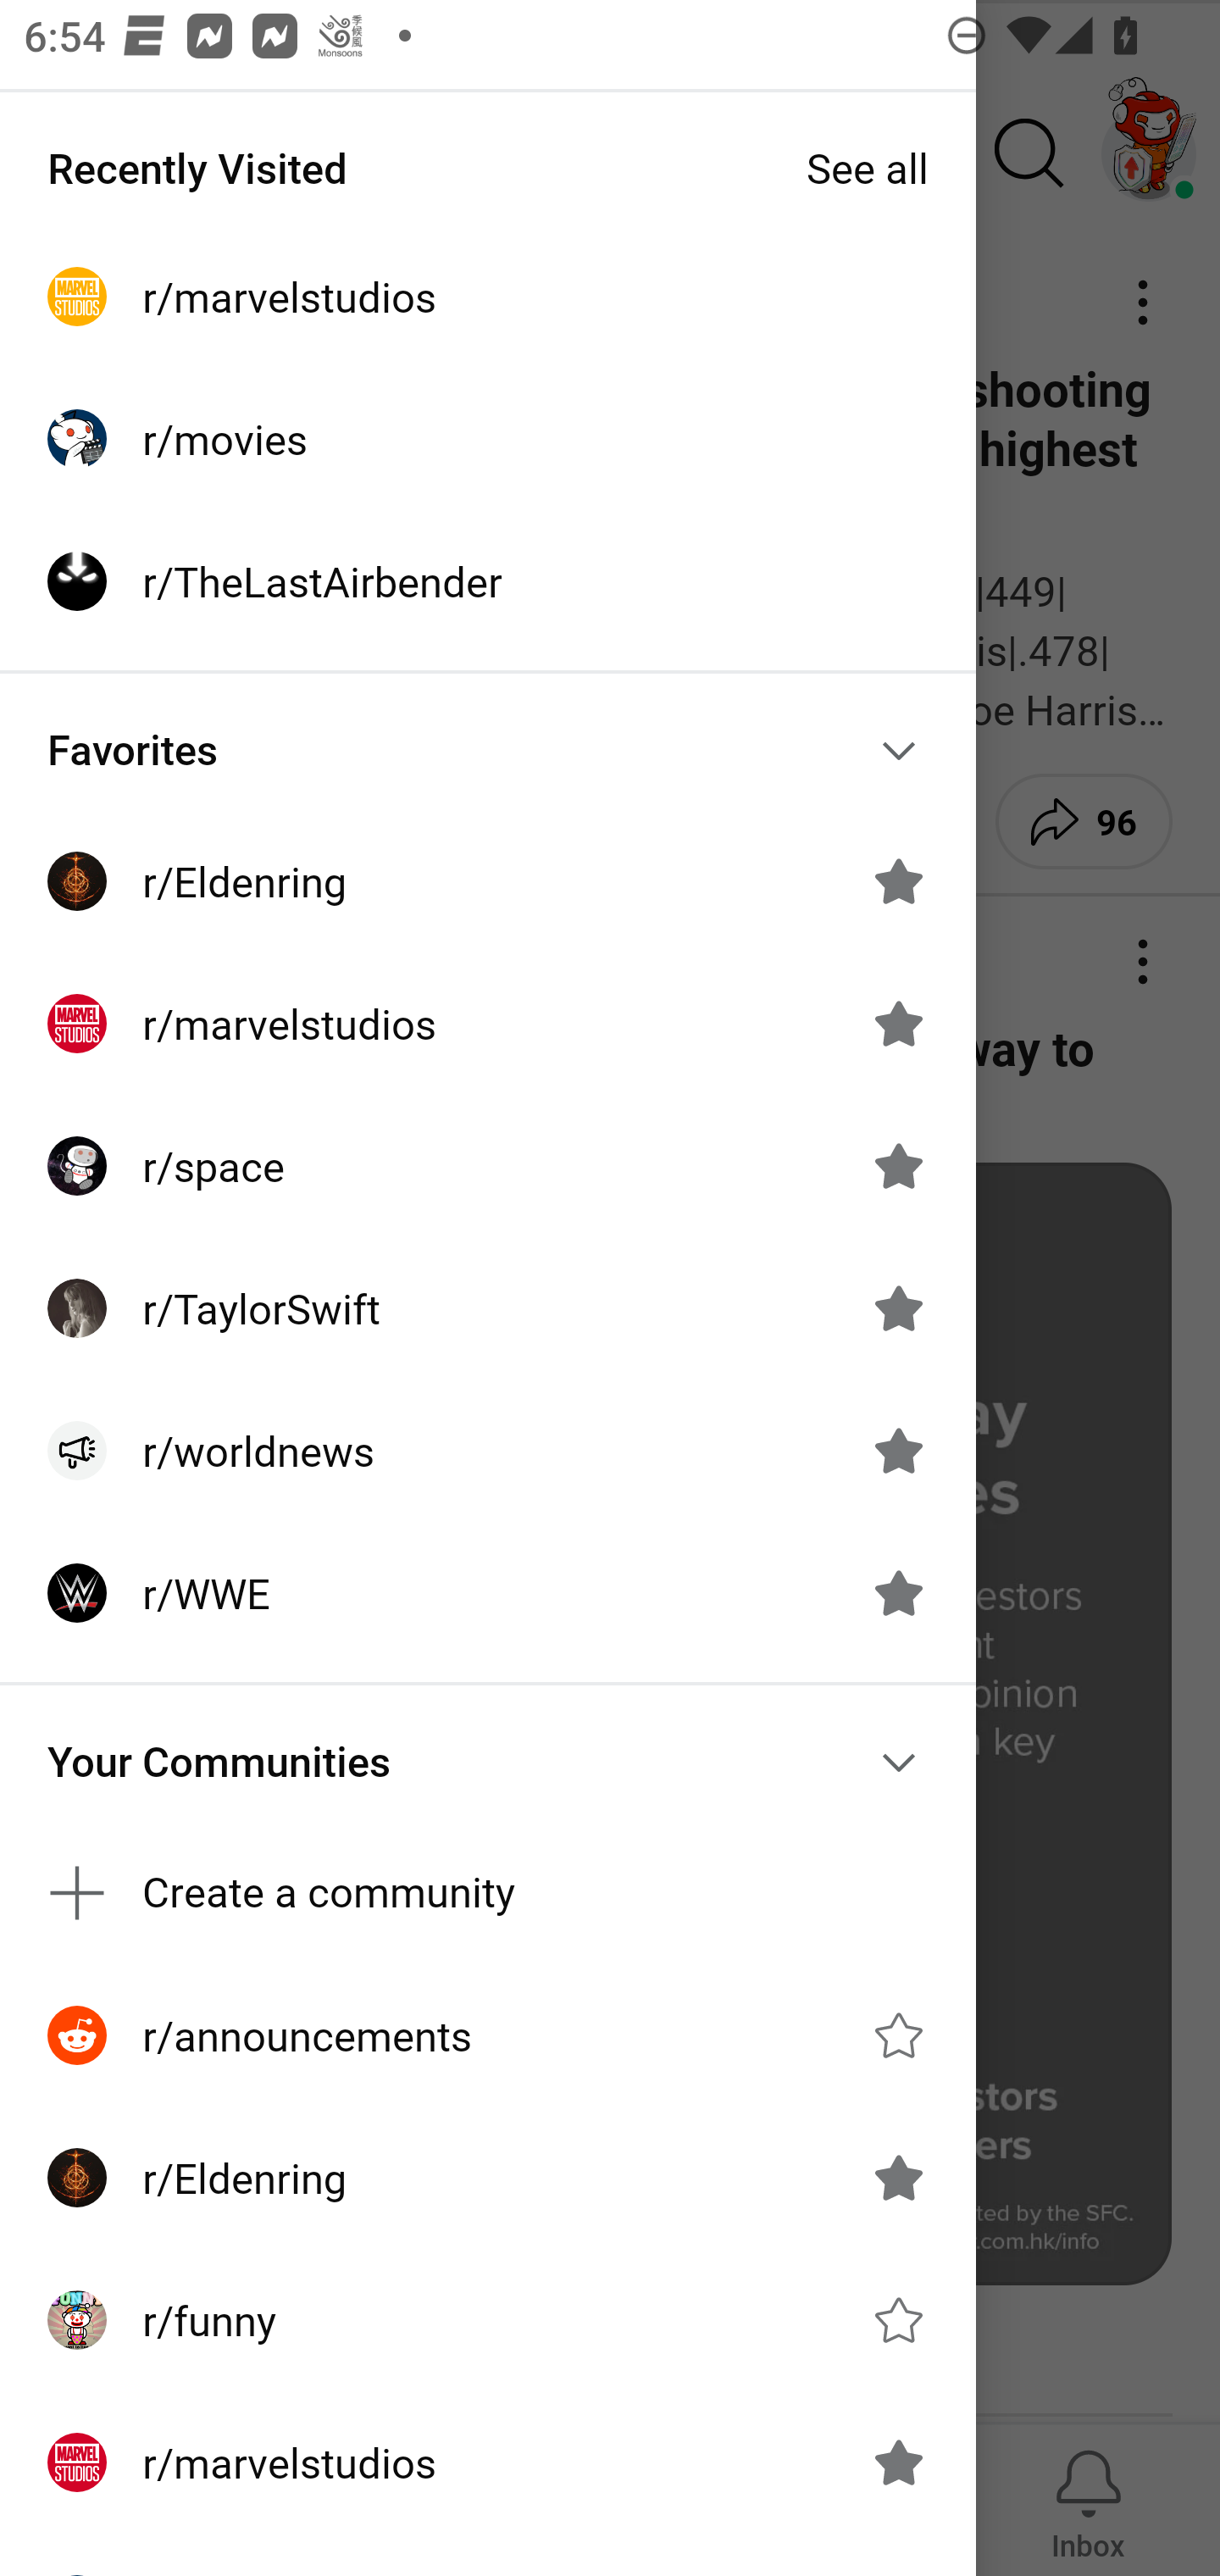  Describe the element at coordinates (488, 1024) in the screenshot. I see `r/marvelstudios Unfavorite r/marvelstudios` at that location.